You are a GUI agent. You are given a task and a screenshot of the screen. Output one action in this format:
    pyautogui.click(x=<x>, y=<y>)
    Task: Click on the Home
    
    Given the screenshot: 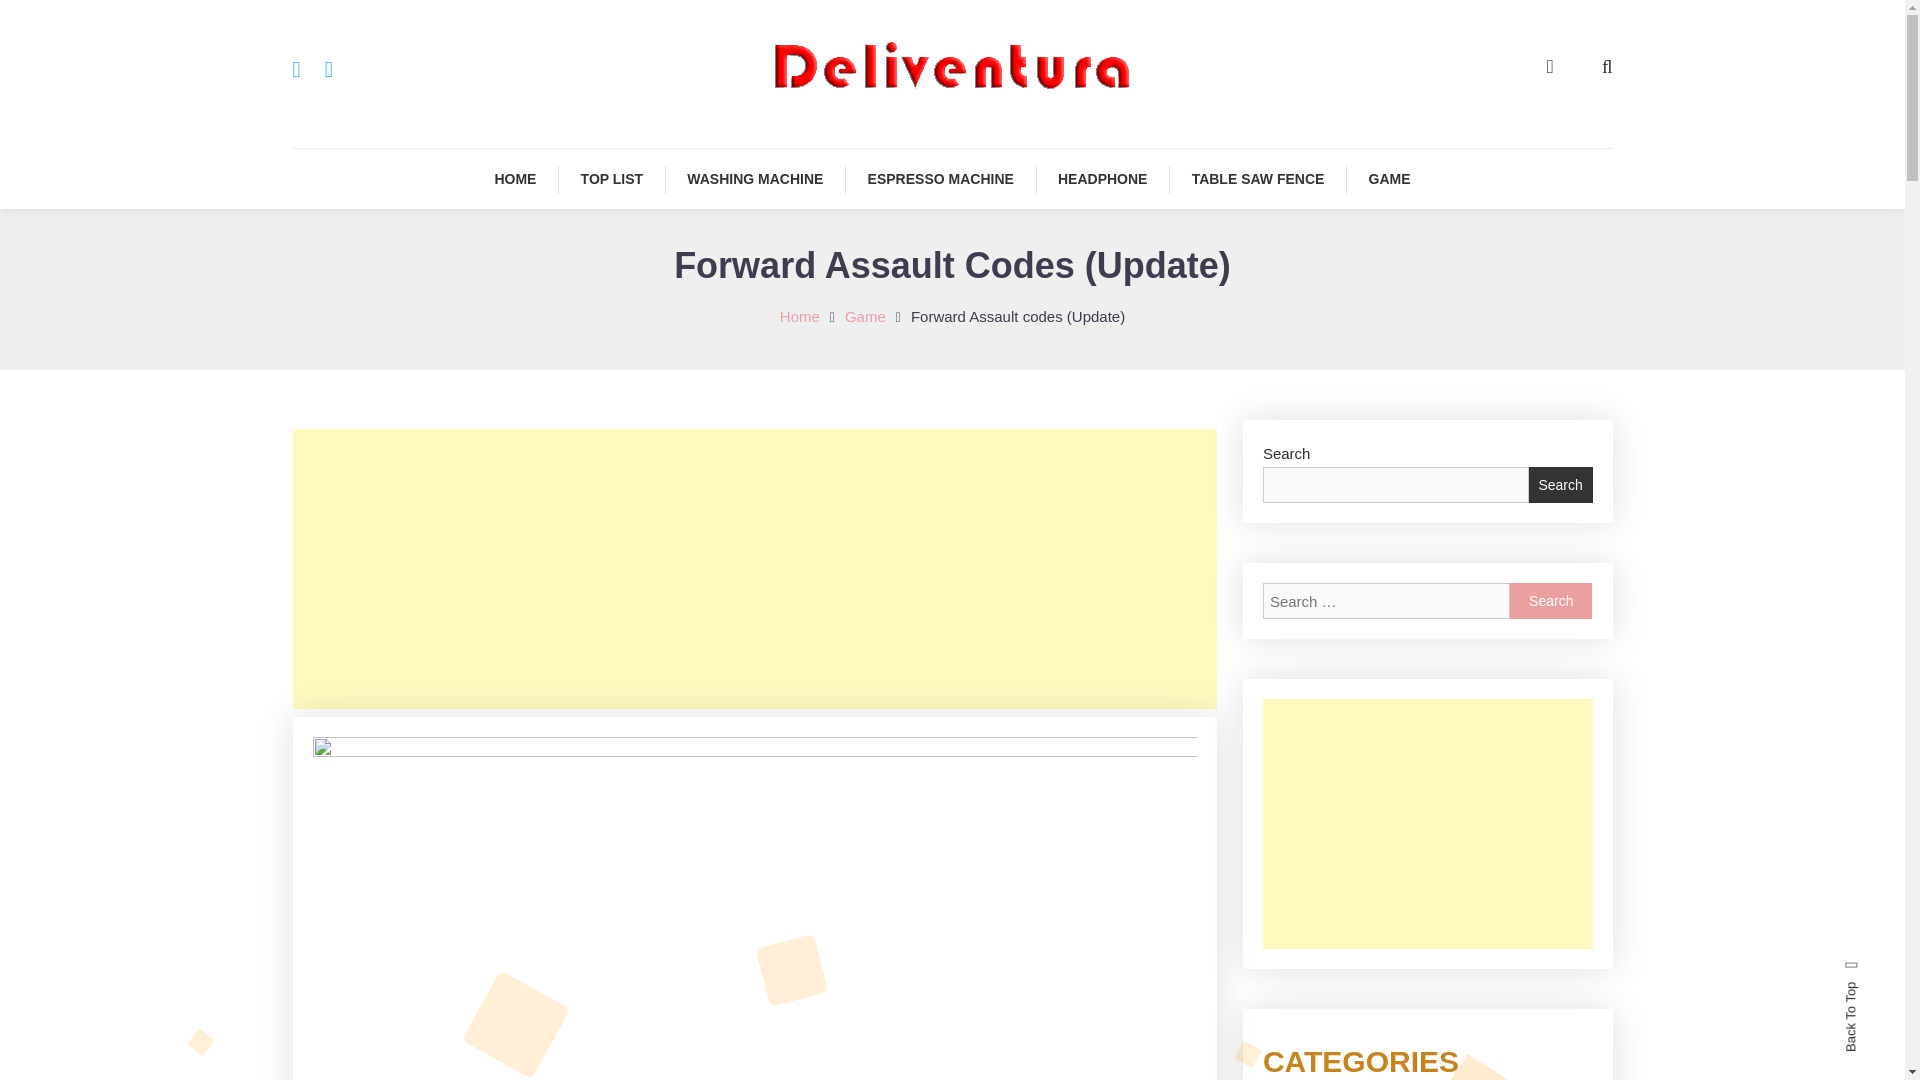 What is the action you would take?
    pyautogui.click(x=799, y=316)
    